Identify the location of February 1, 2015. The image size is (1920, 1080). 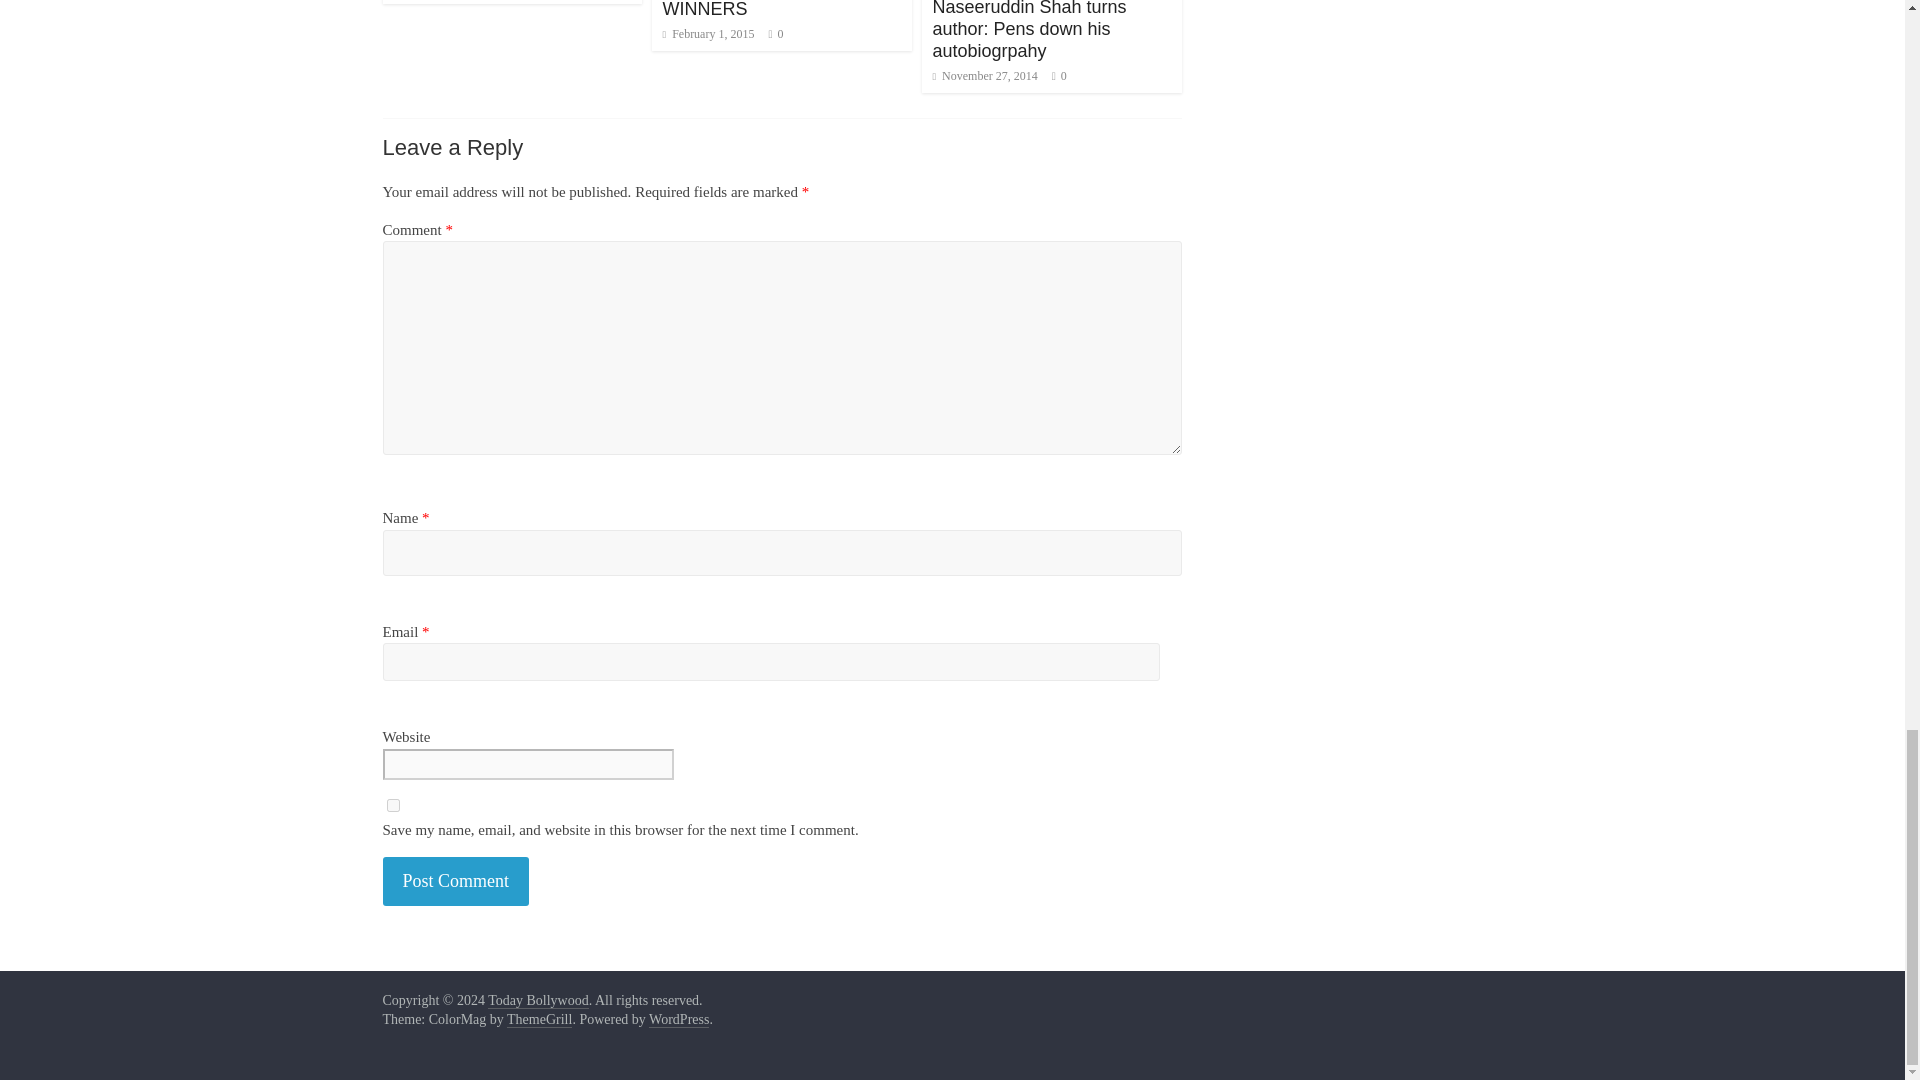
(708, 34).